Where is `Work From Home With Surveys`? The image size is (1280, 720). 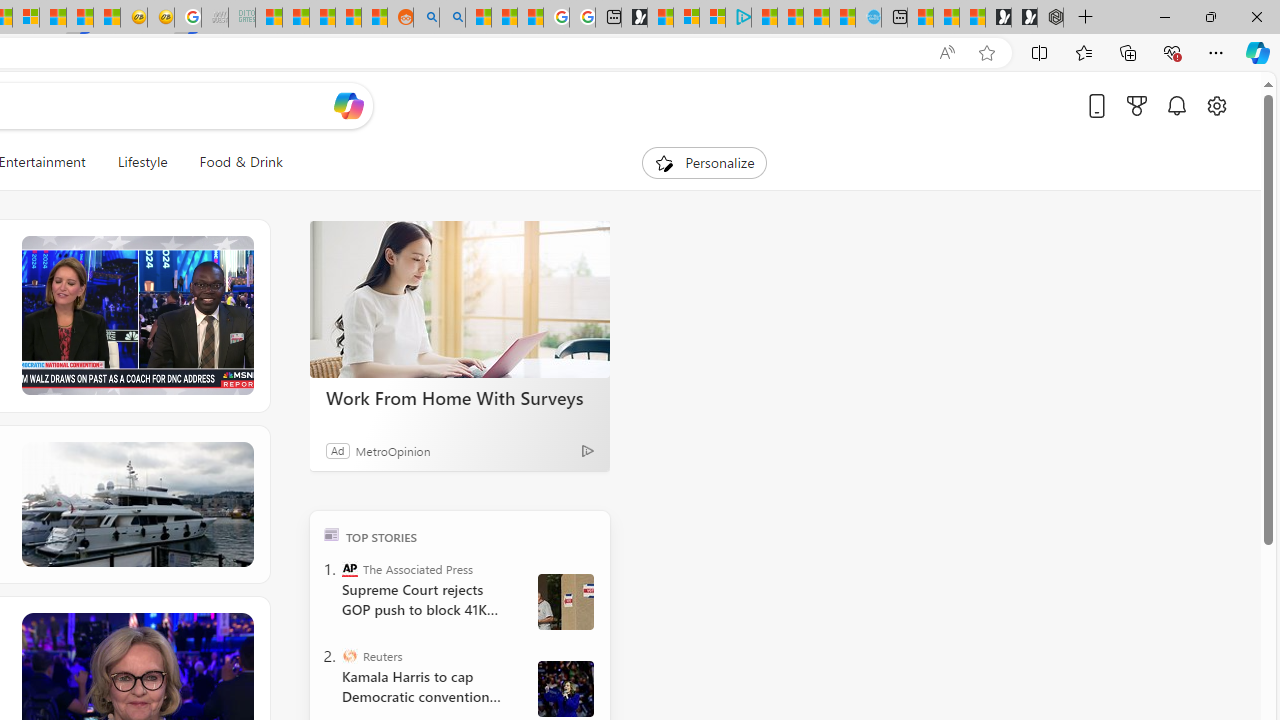 Work From Home With Surveys is located at coordinates (460, 397).